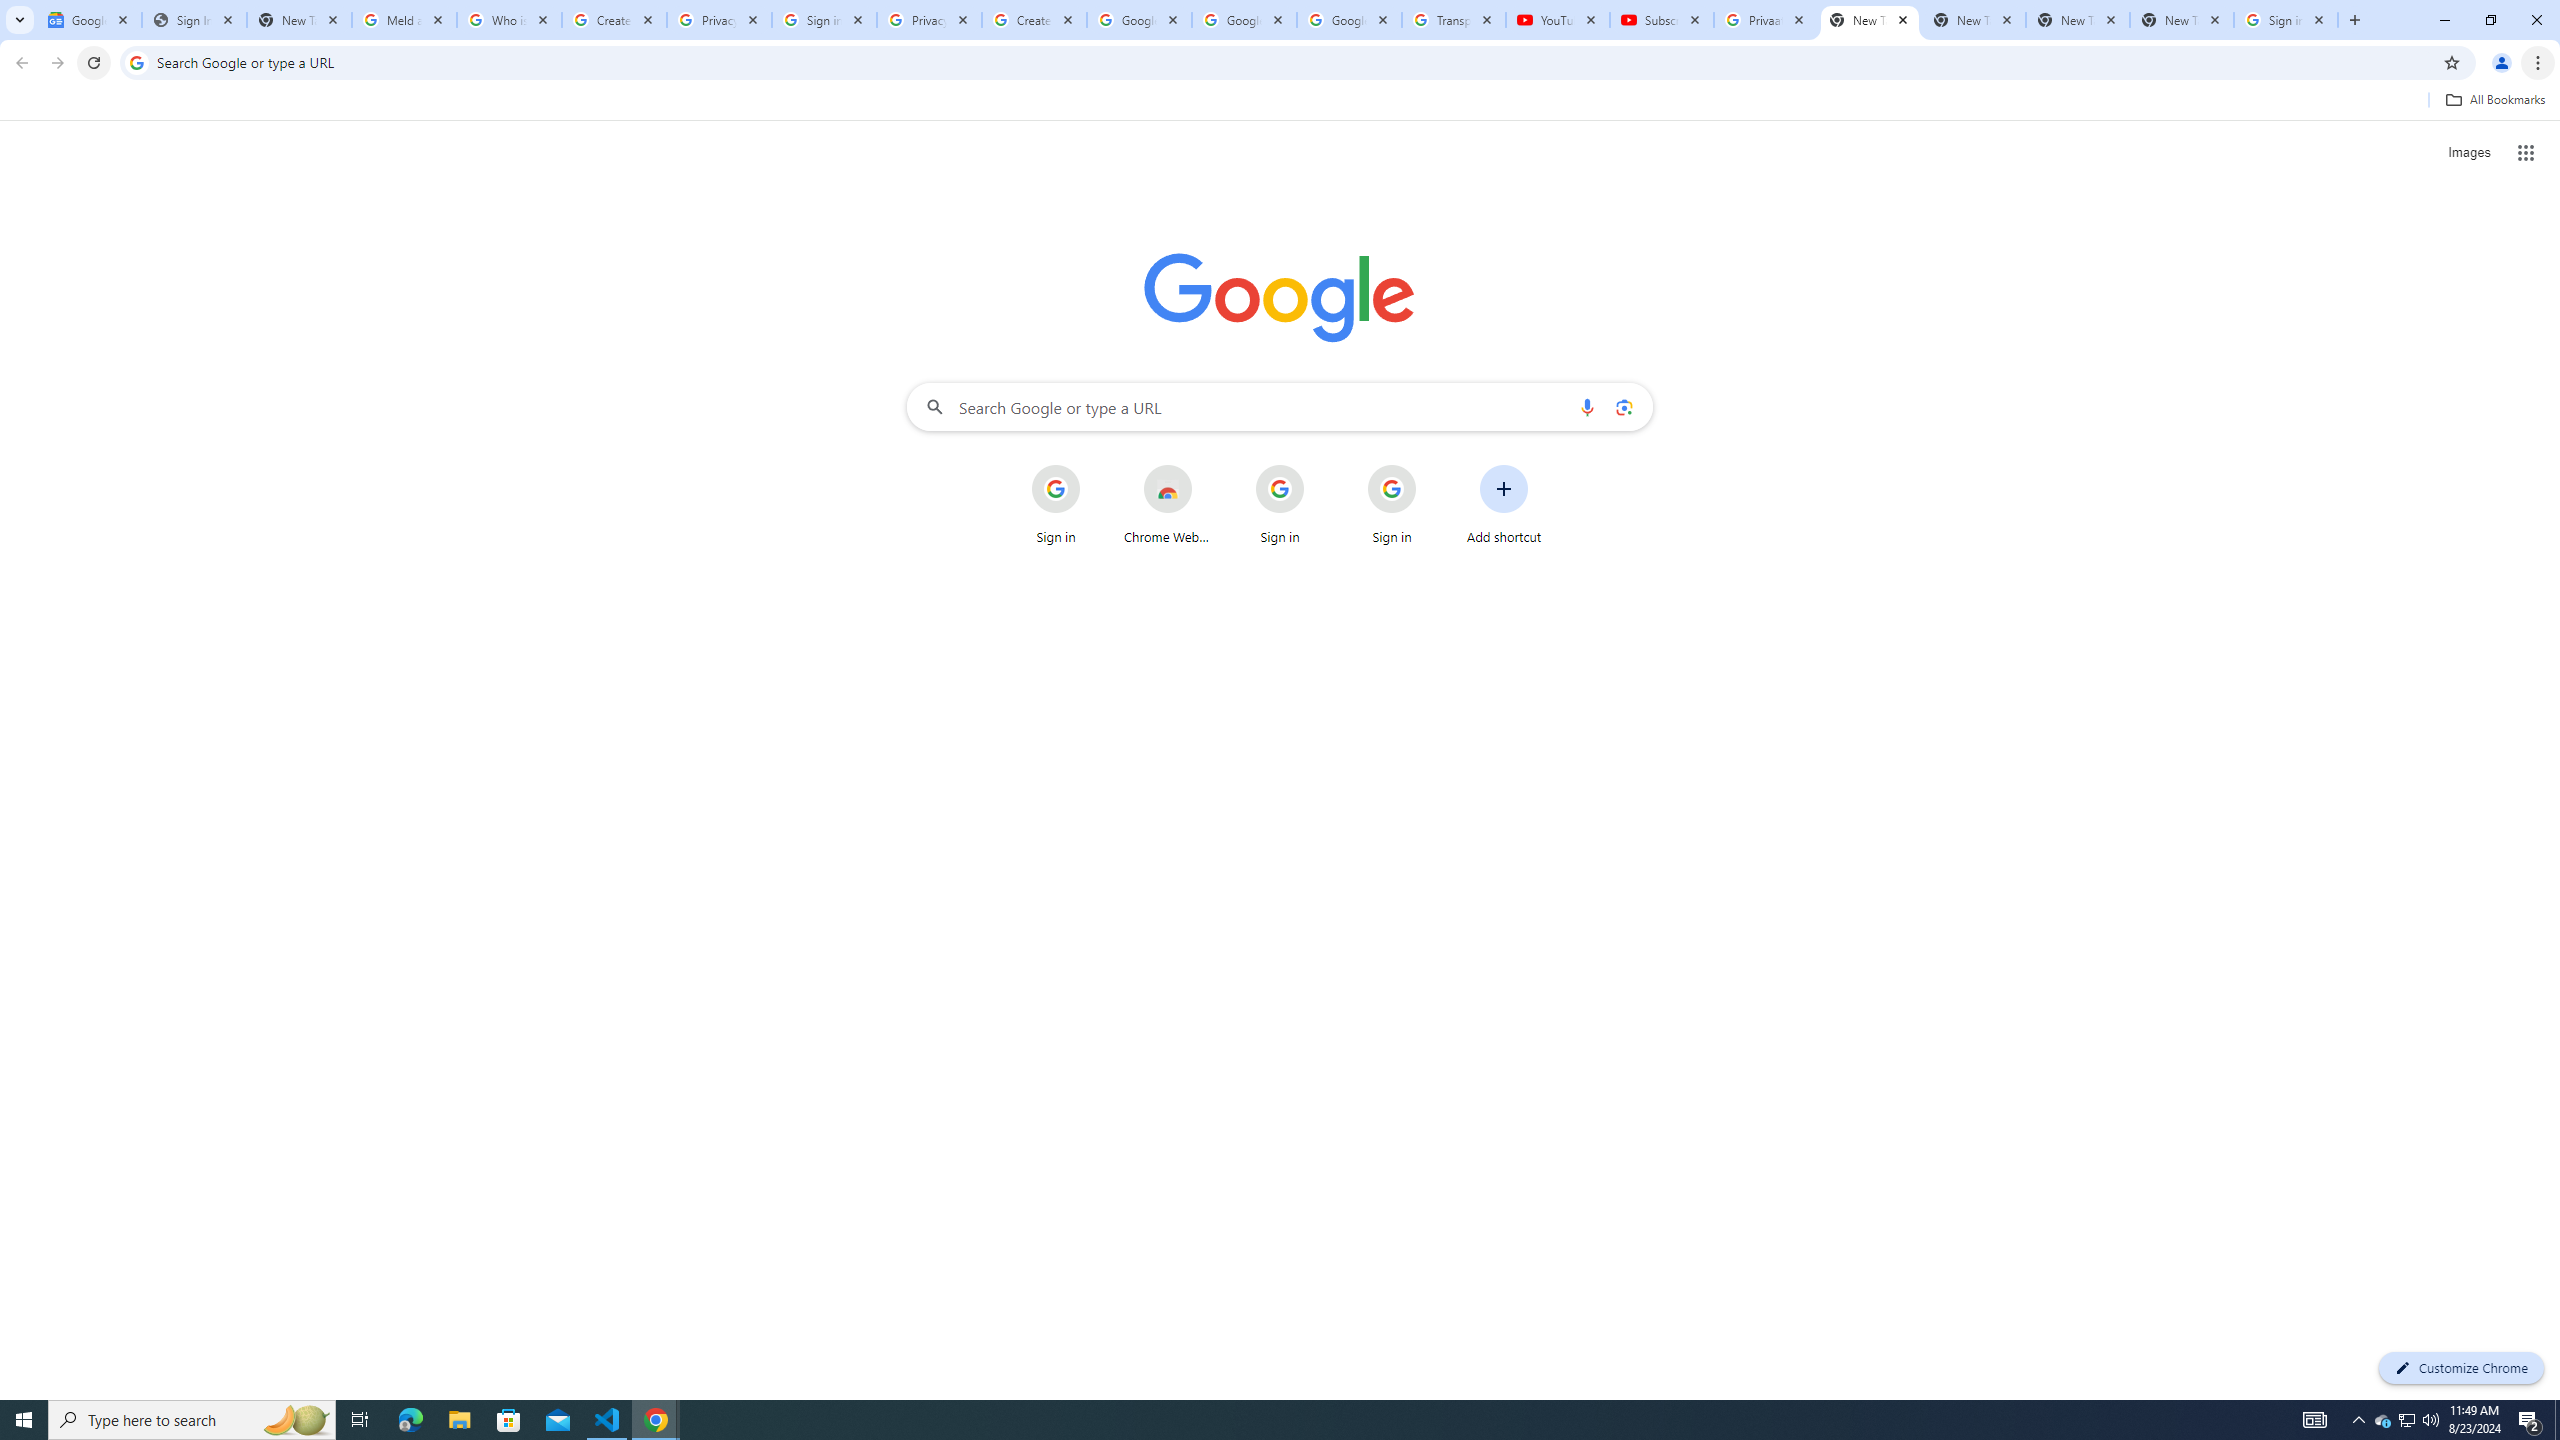  I want to click on New Tab, so click(2182, 20).